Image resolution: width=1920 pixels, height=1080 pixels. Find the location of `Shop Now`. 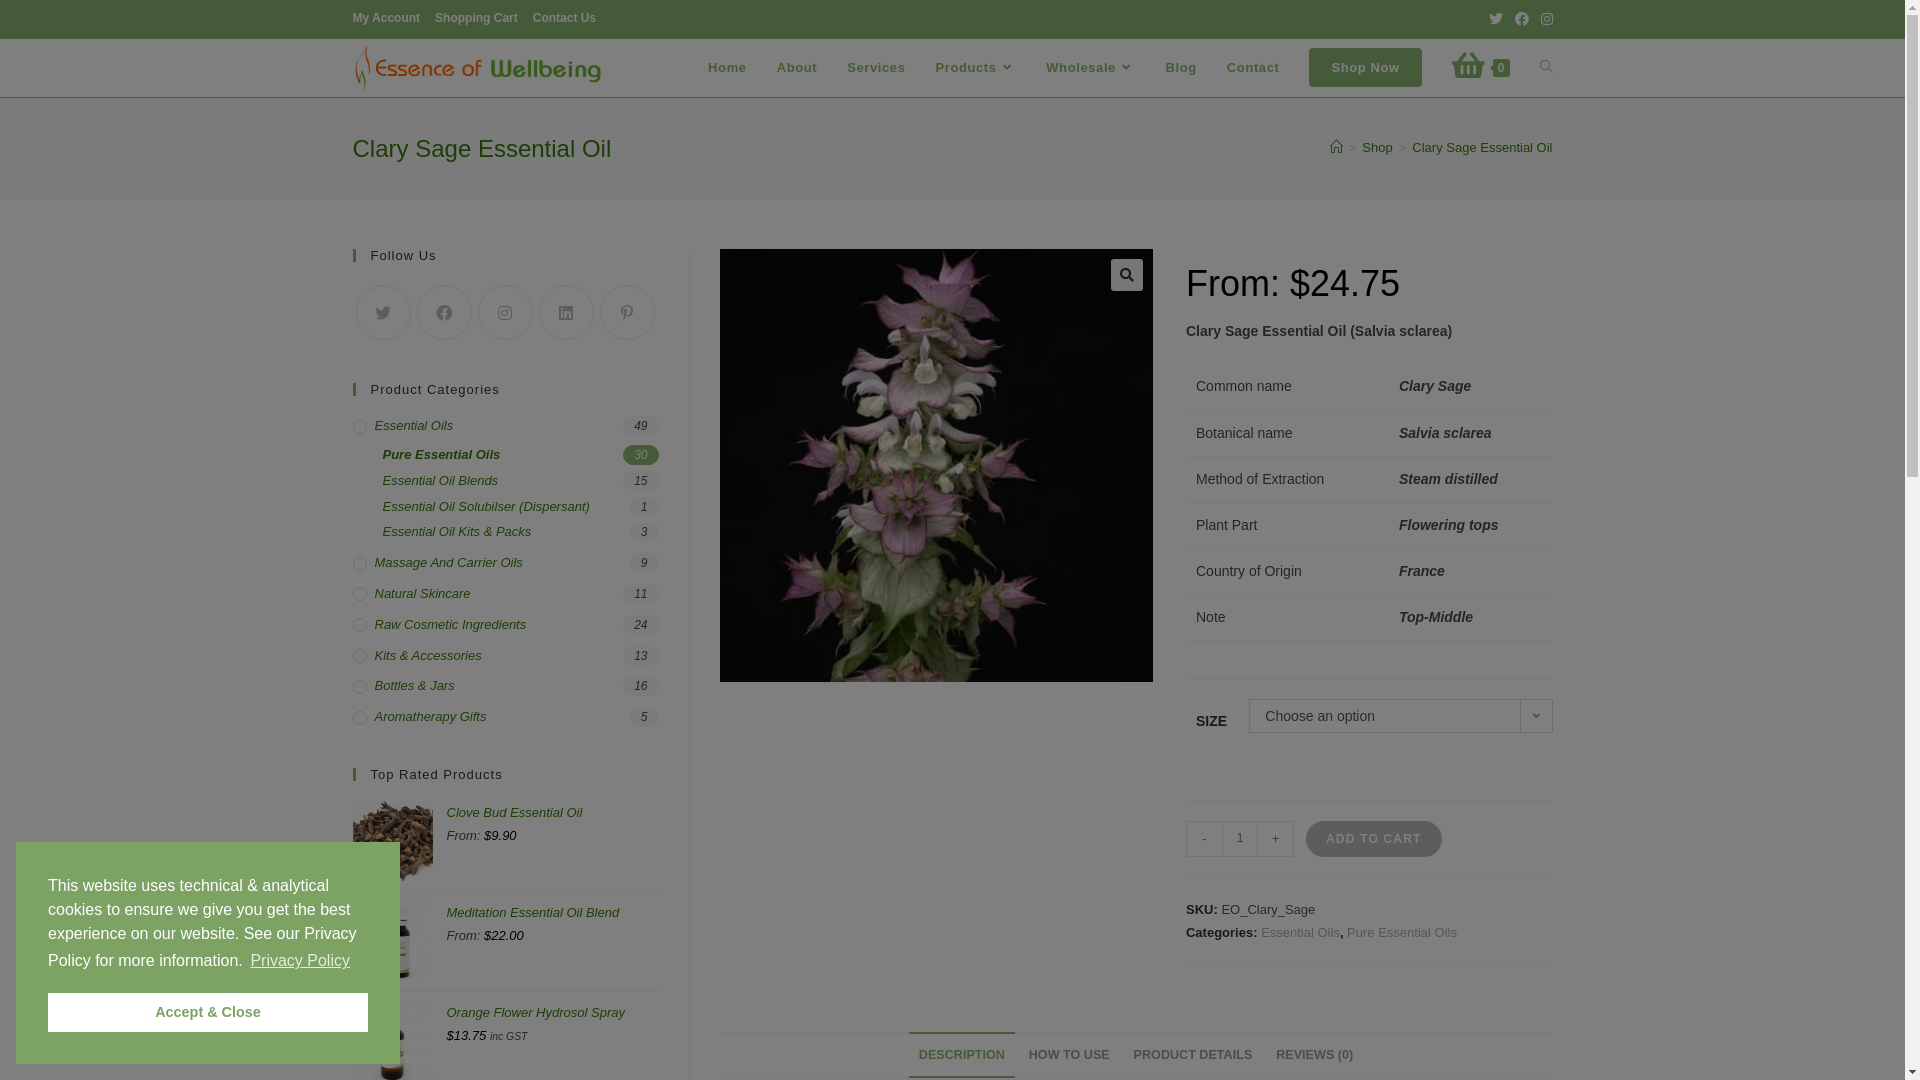

Shop Now is located at coordinates (1365, 68).